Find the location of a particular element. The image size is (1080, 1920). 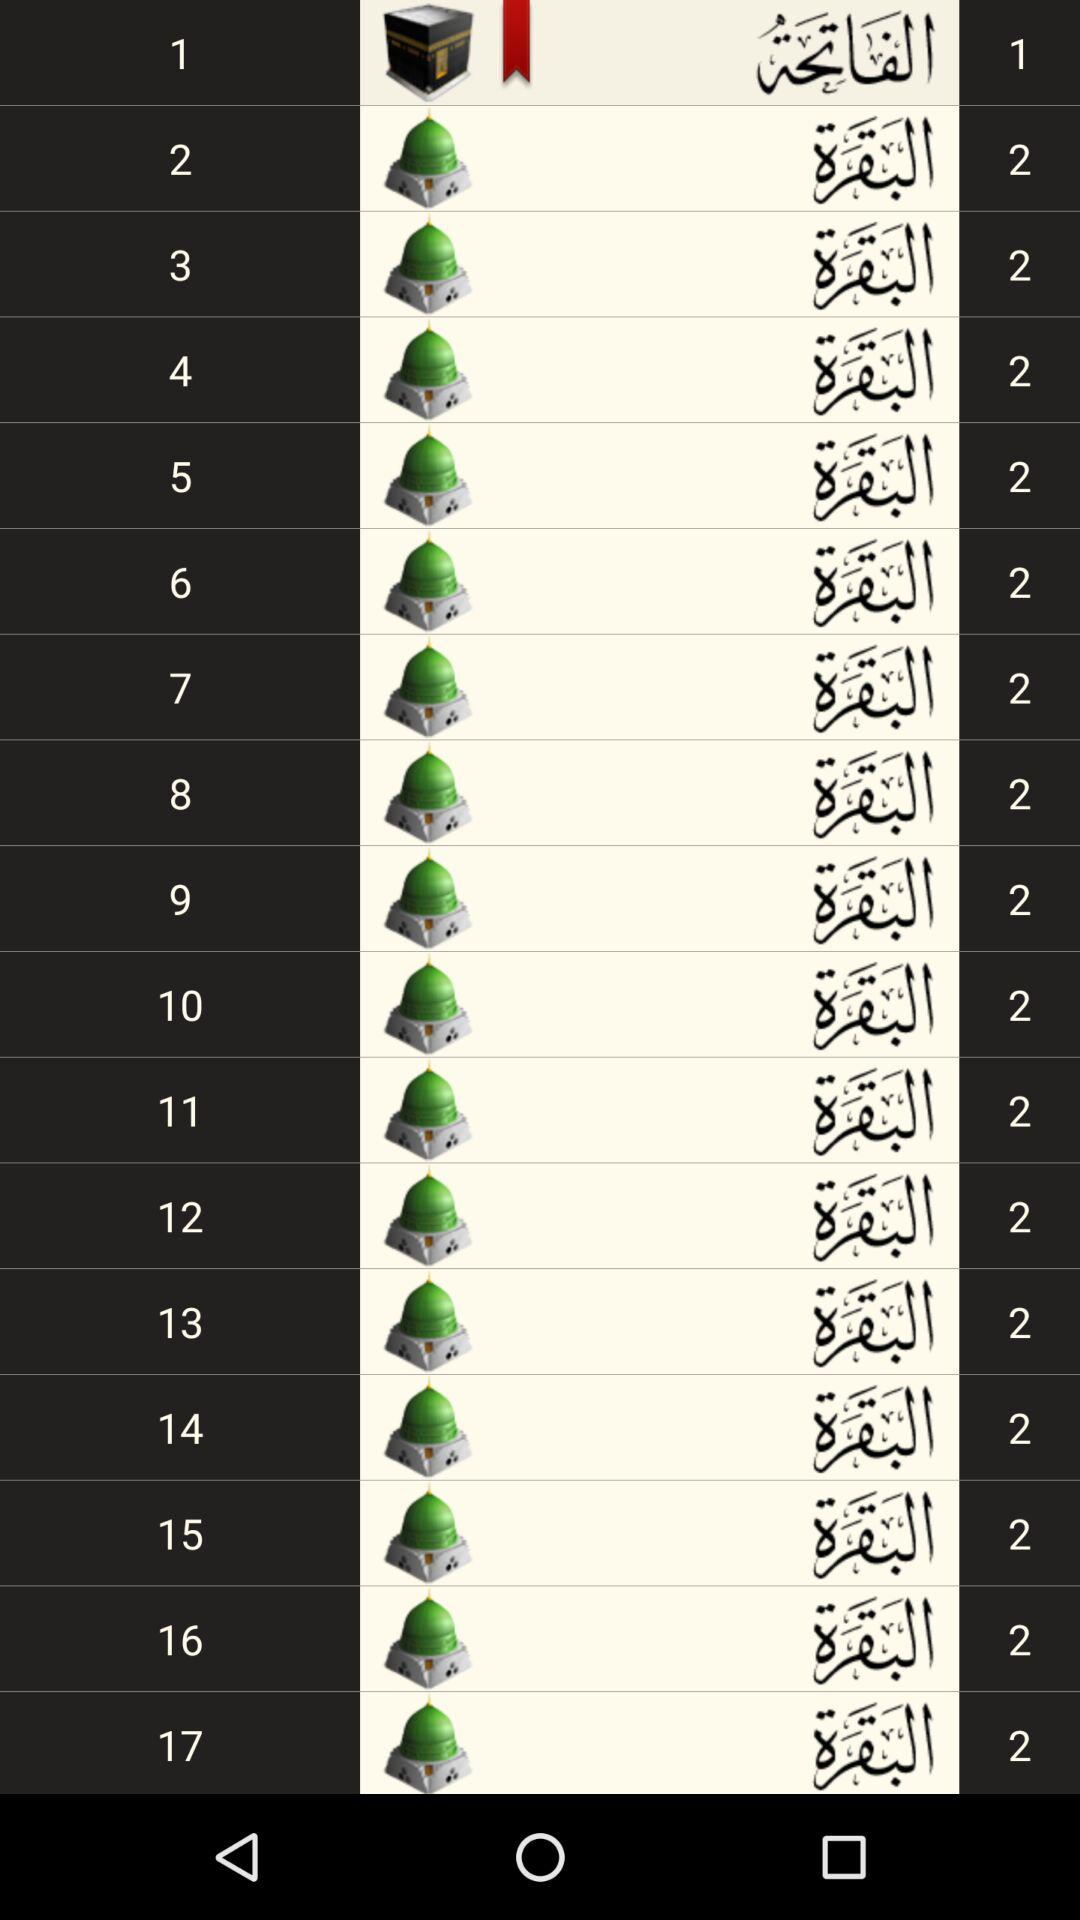

choose the 9 is located at coordinates (180, 898).